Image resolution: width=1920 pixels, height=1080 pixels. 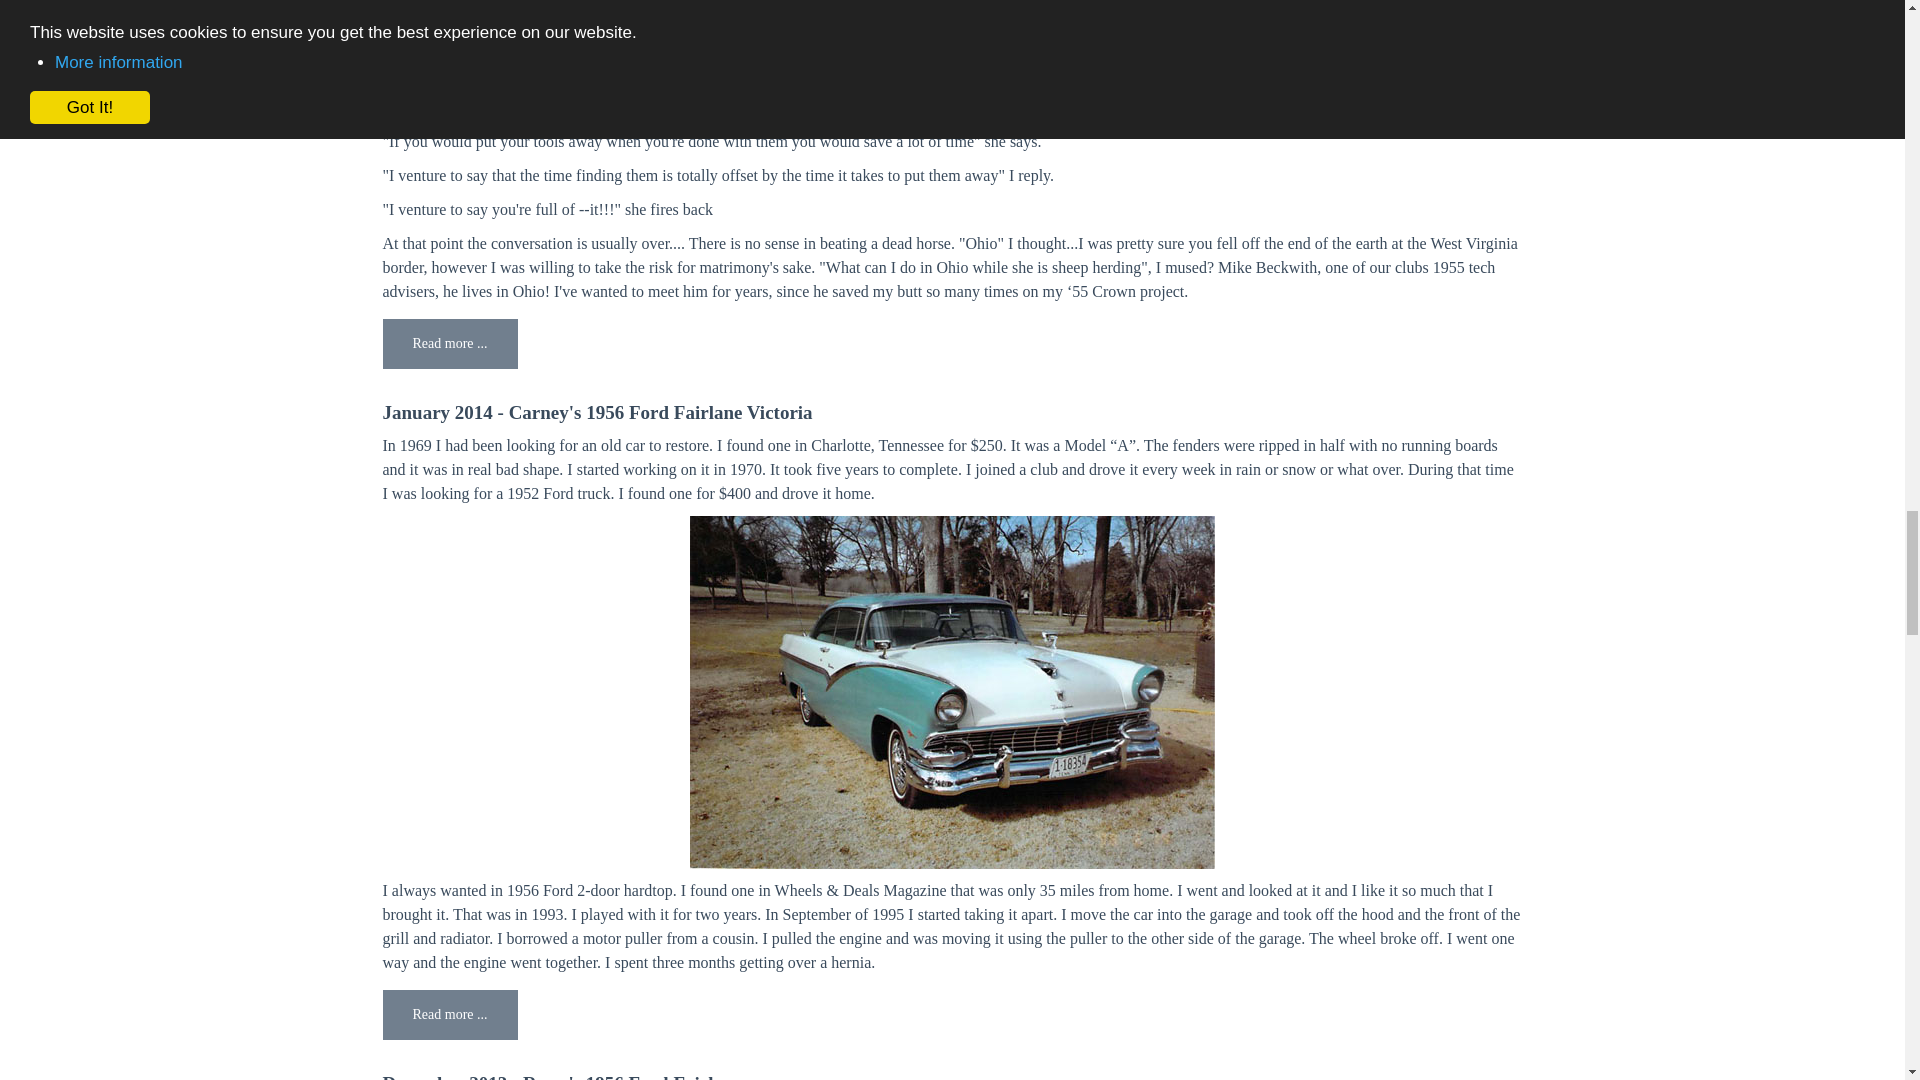 What do you see at coordinates (597, 412) in the screenshot?
I see `January 2014 - Carney's 1956 Ford Fairlane Victoria` at bounding box center [597, 412].